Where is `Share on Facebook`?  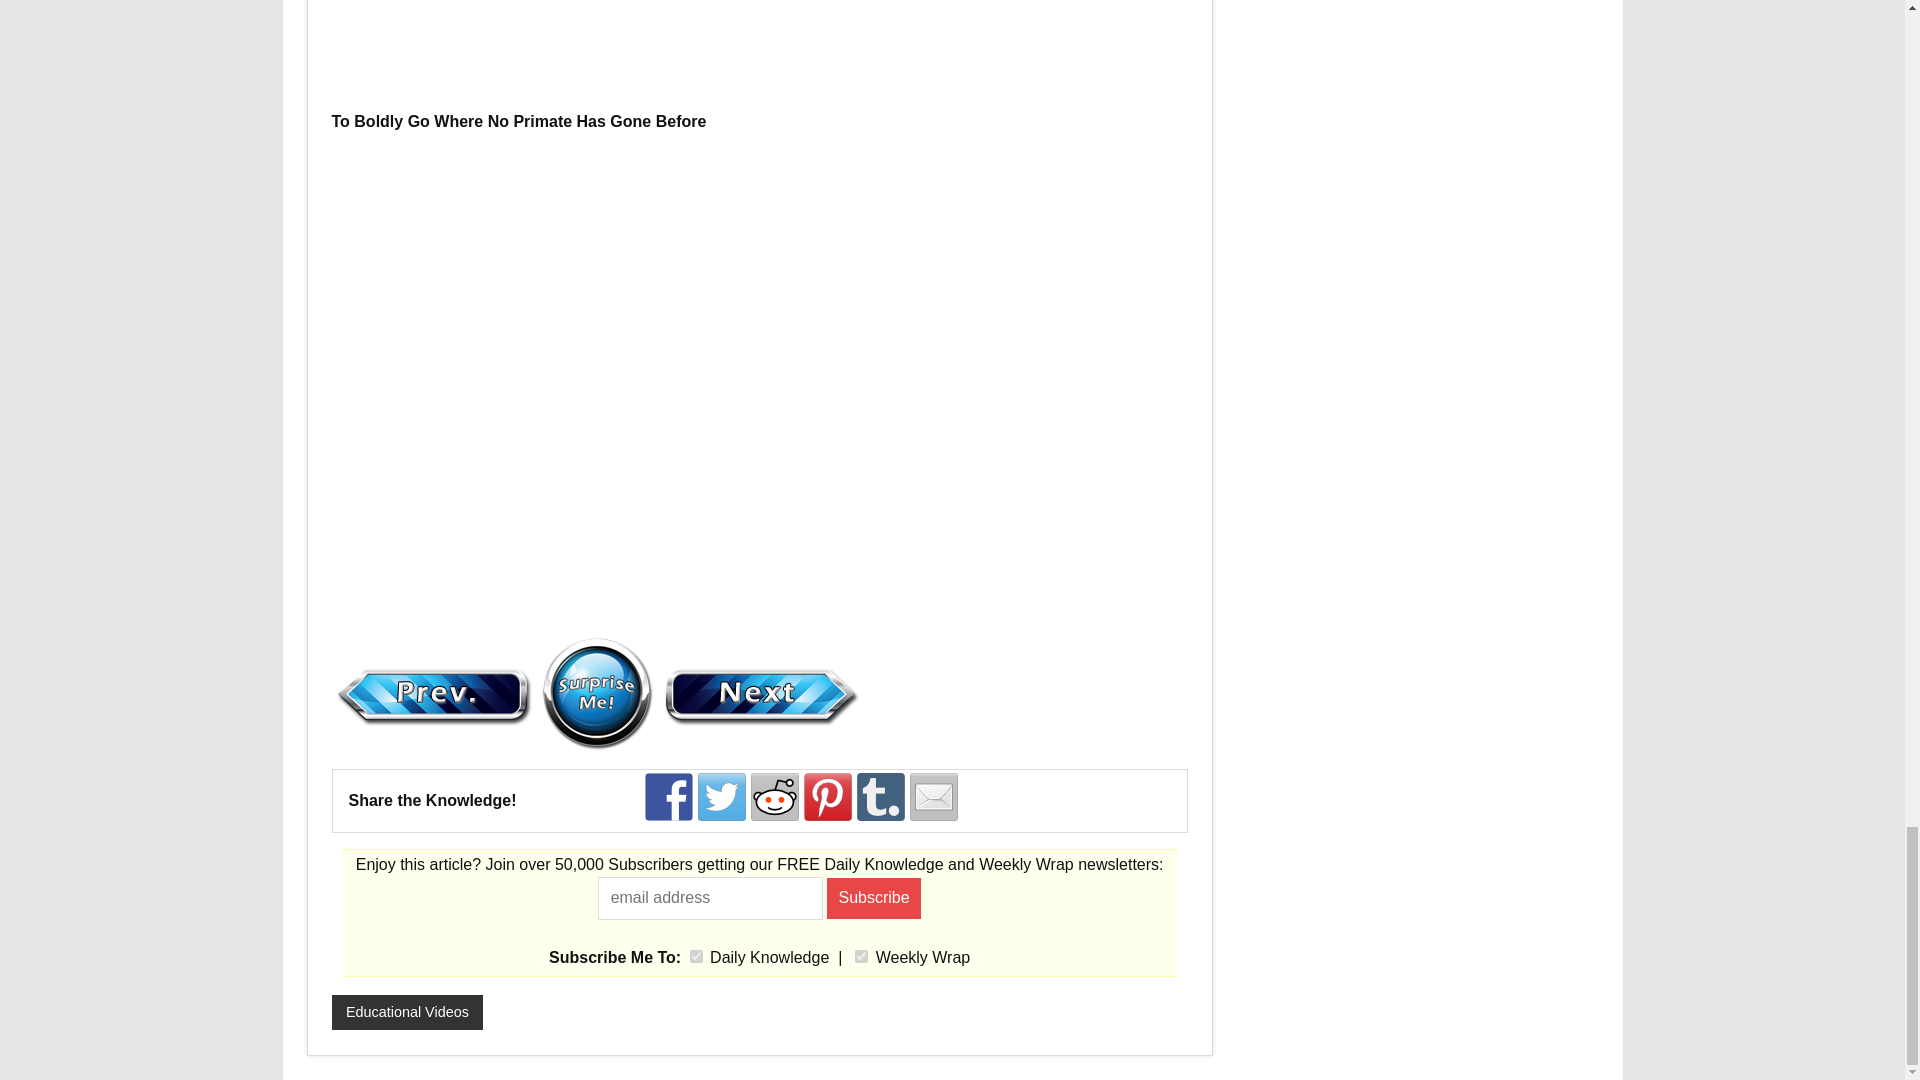
Share on Facebook is located at coordinates (669, 796).